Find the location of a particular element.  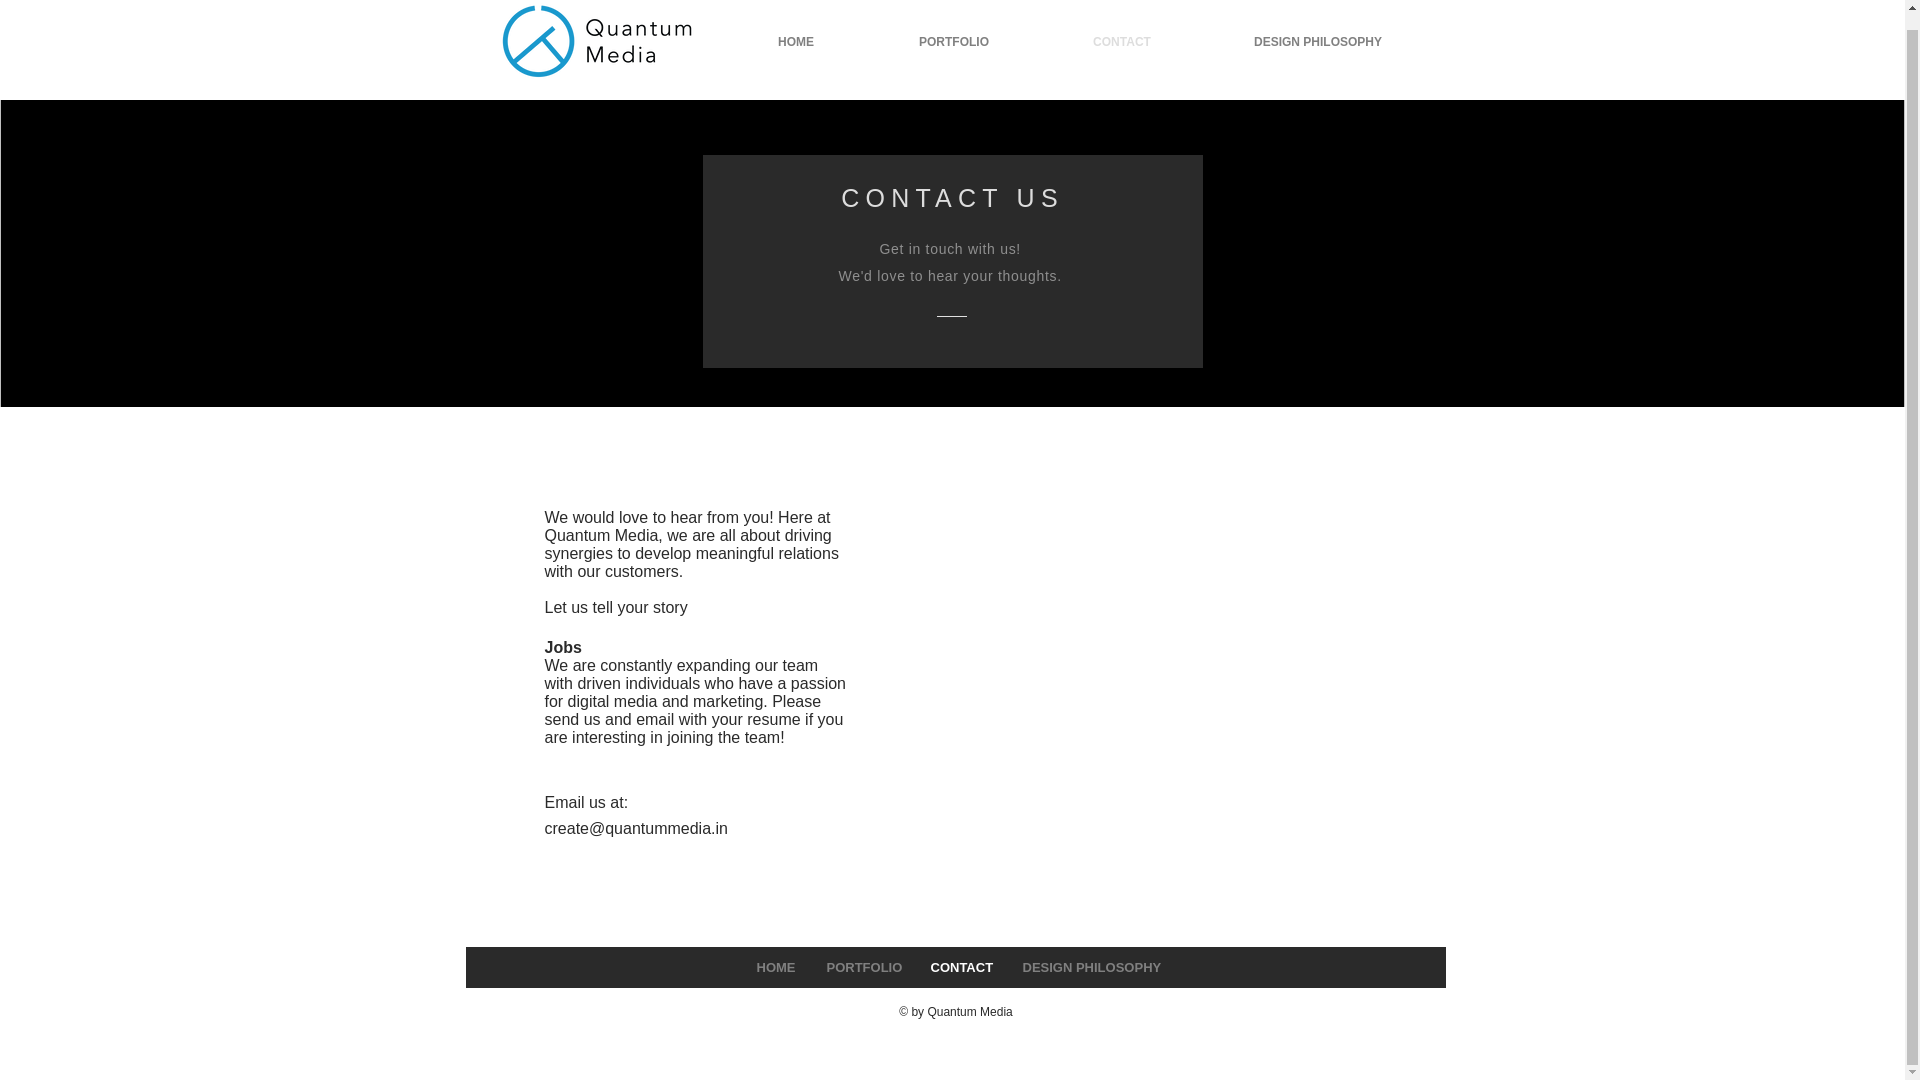

DESIGN PHILOSOPHY is located at coordinates (1088, 968).